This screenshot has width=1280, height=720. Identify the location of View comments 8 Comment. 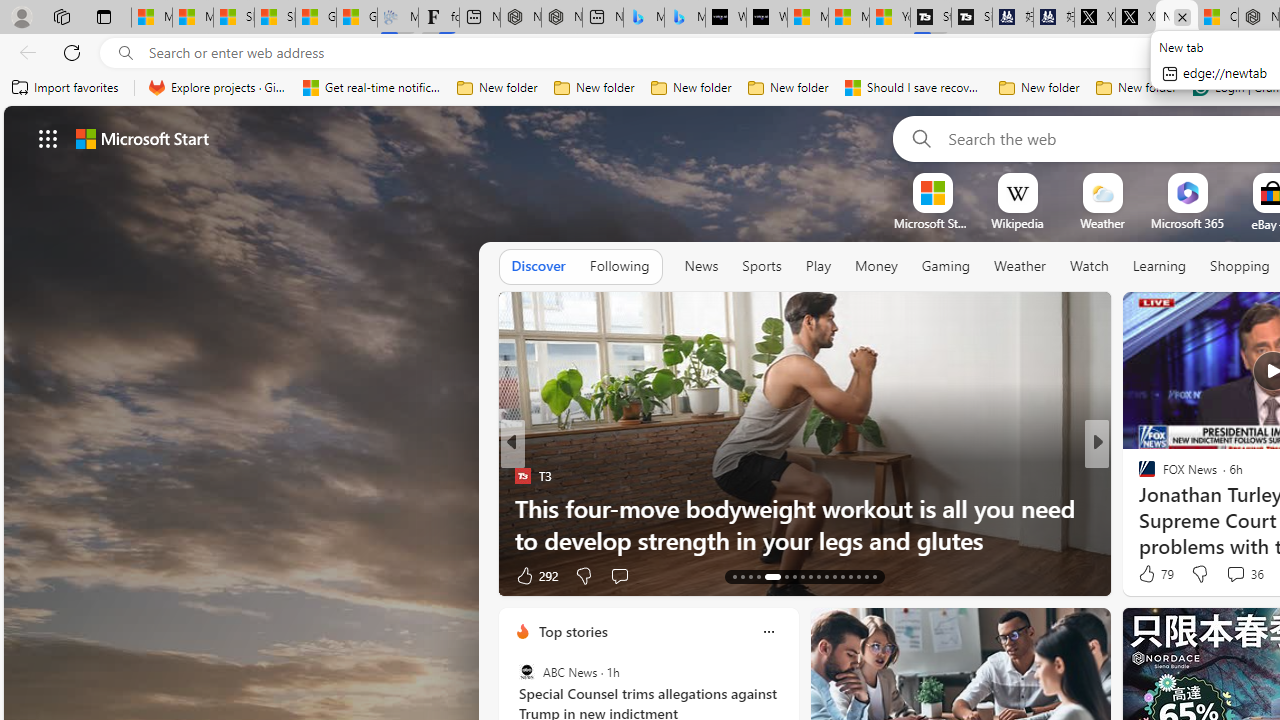
(1229, 576).